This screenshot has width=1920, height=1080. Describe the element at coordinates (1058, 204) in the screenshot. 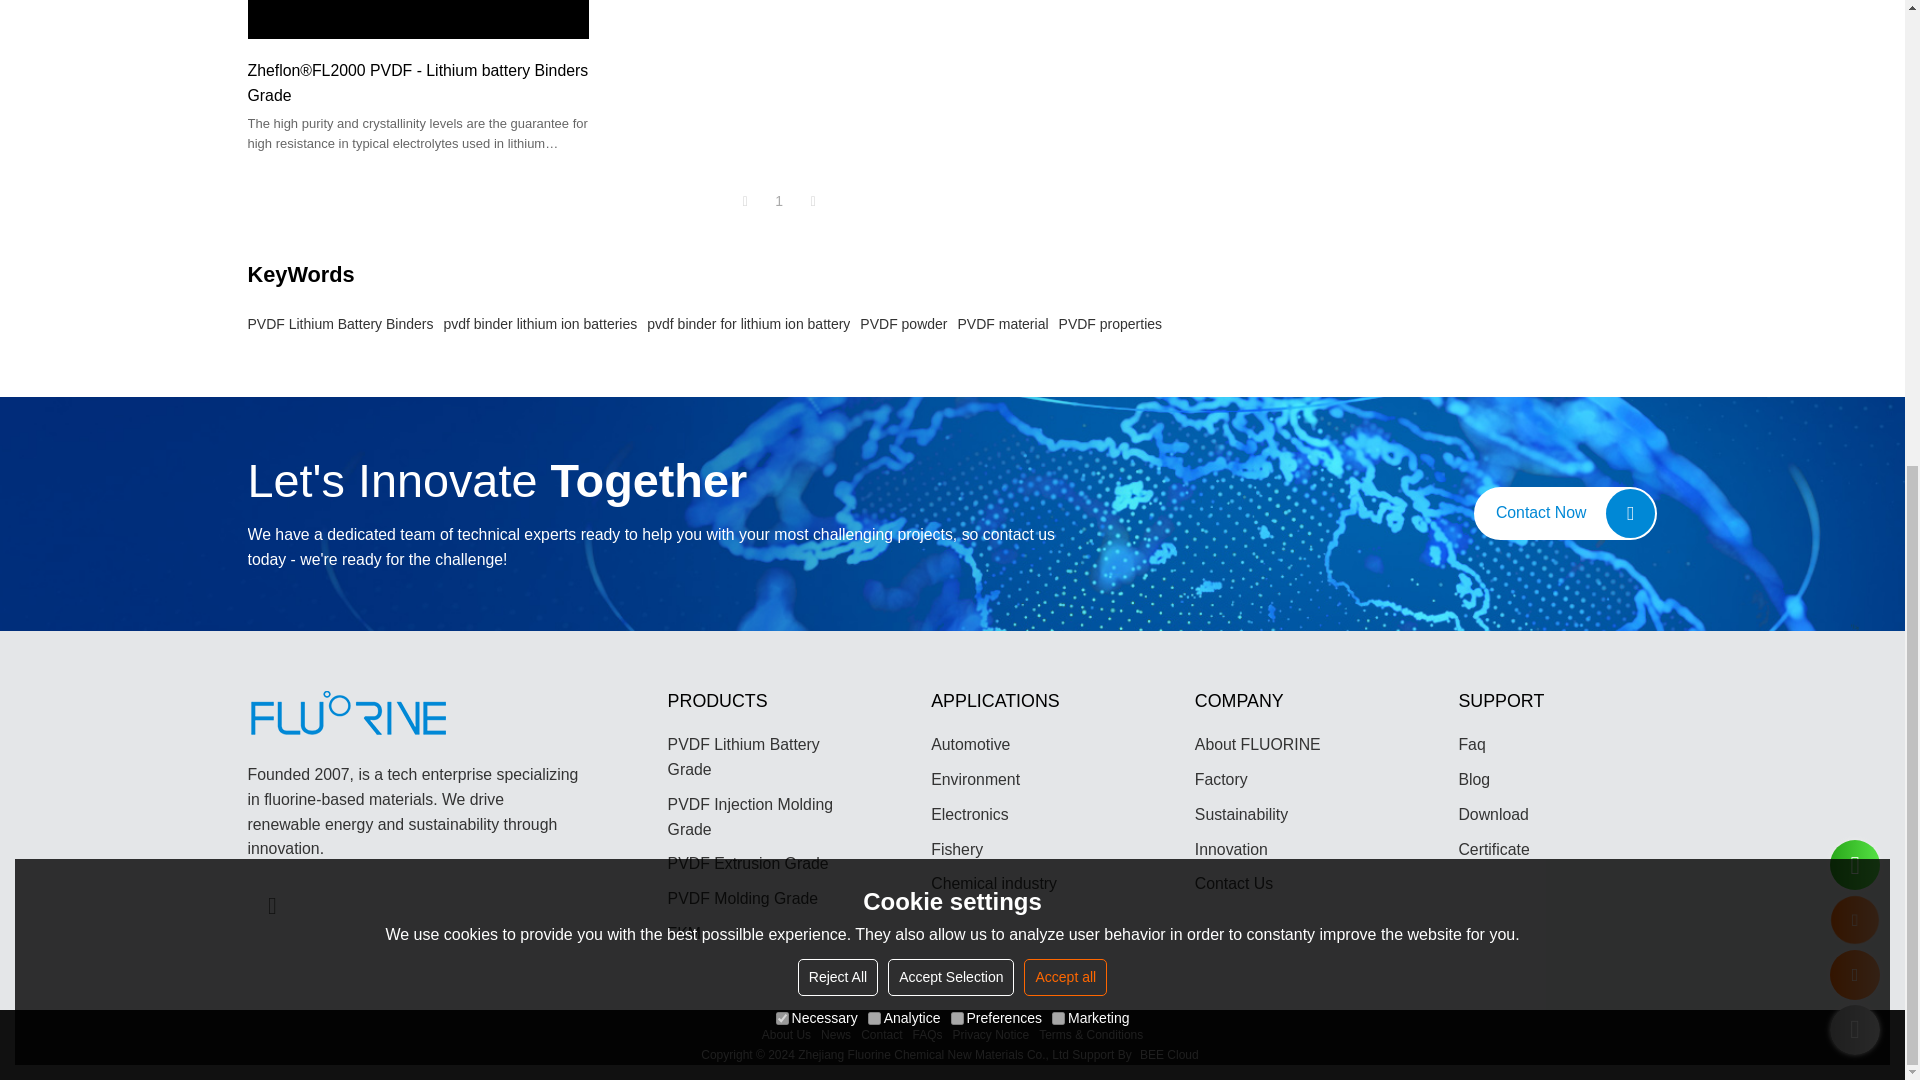

I see `on` at that location.